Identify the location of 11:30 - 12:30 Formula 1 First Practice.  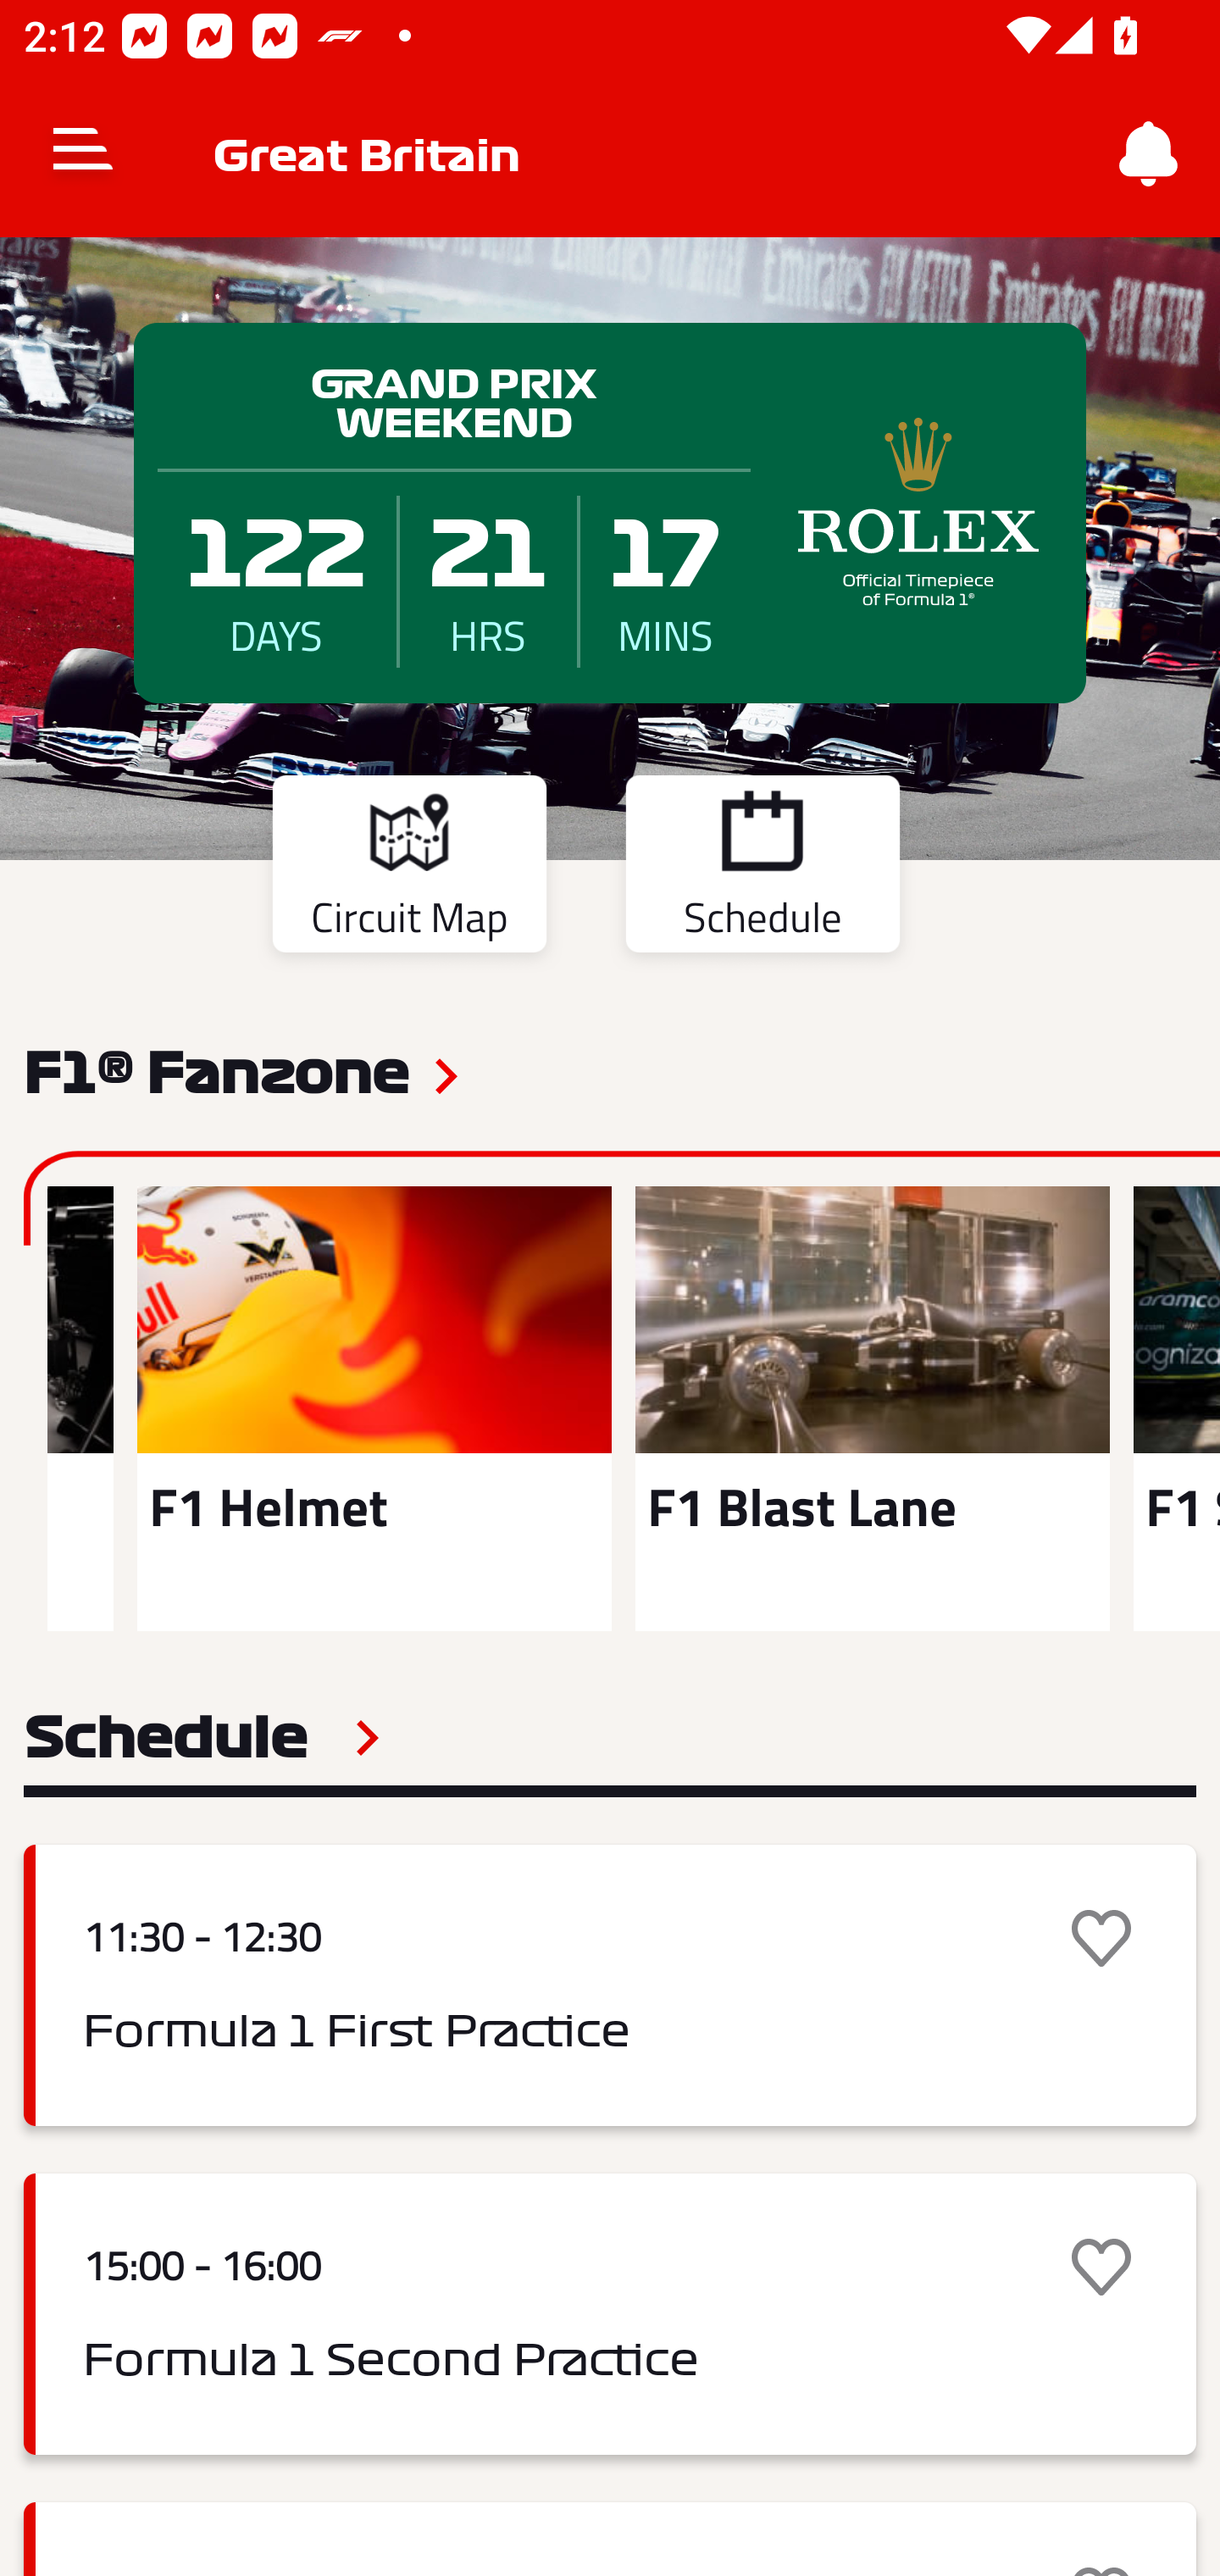
(610, 1985).